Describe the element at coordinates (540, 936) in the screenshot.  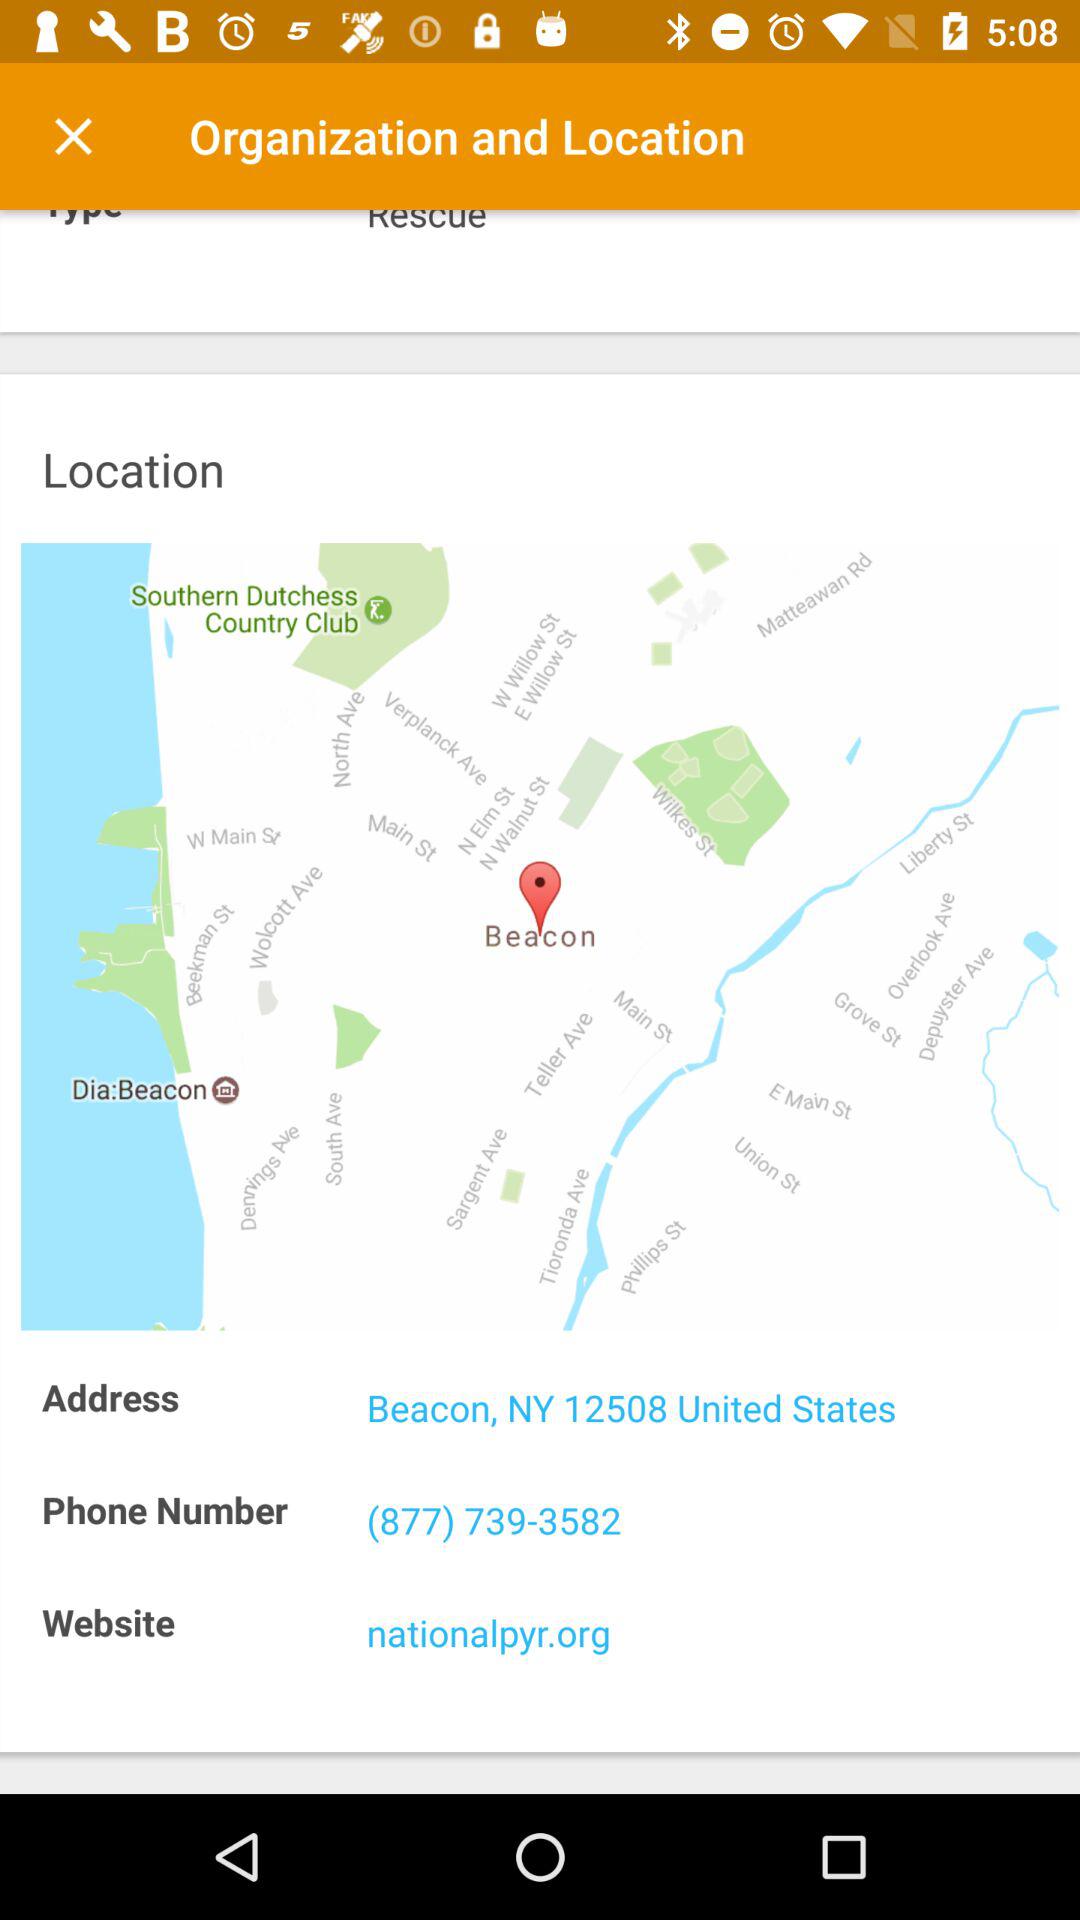
I see `choose icon below location item` at that location.